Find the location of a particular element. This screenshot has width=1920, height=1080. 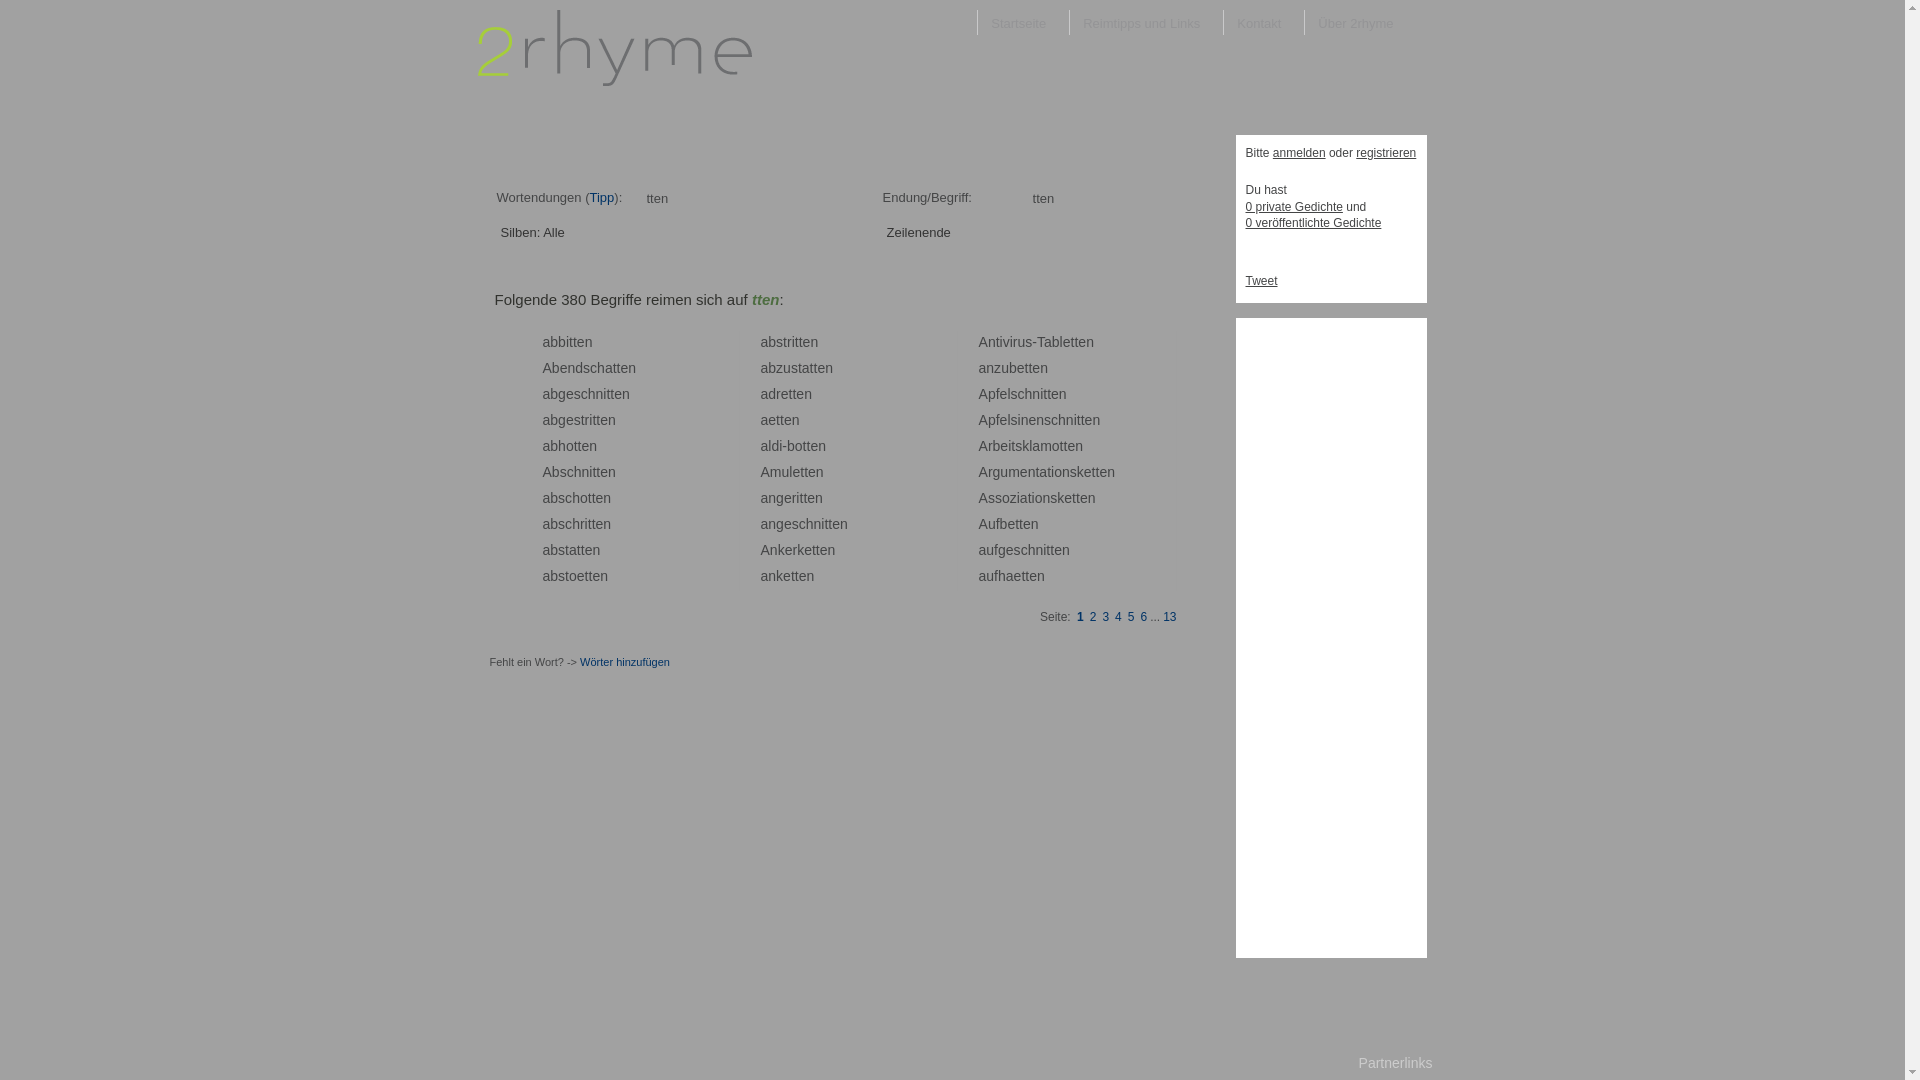

i is located at coordinates (1001, 342).